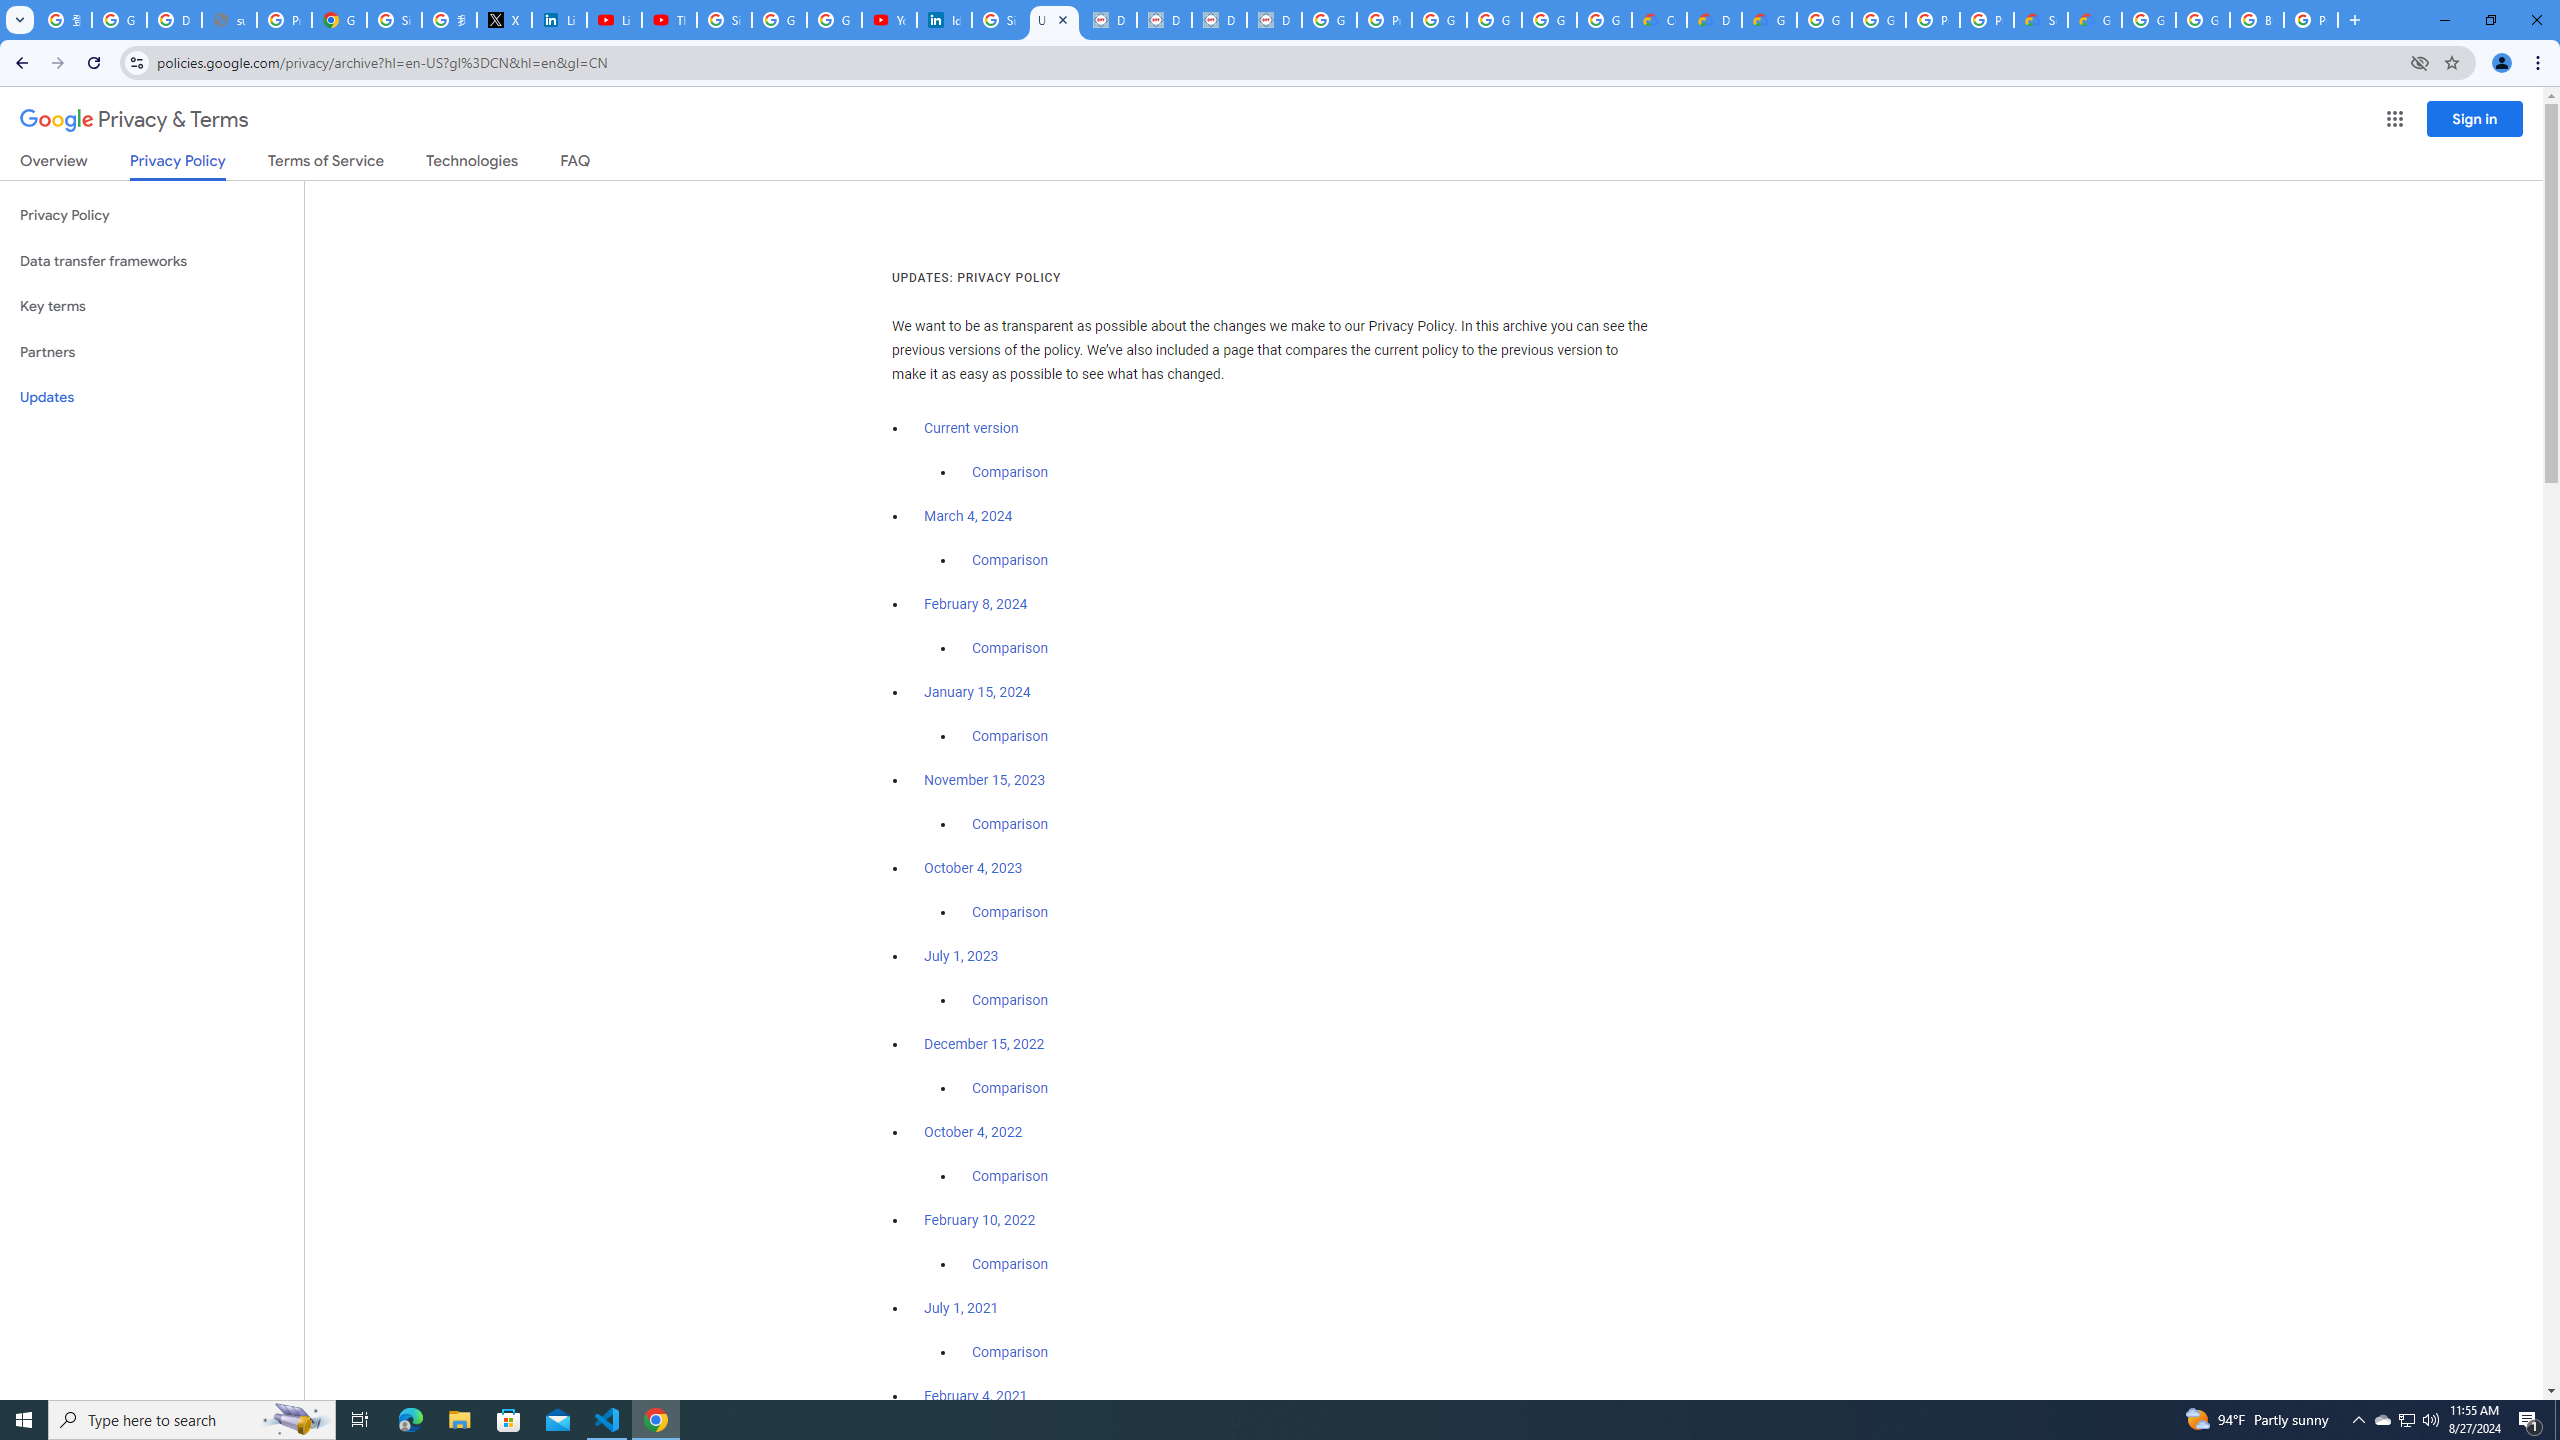 This screenshot has width=2560, height=1440. Describe the element at coordinates (2202, 20) in the screenshot. I see `Google Cloud Platform` at that location.